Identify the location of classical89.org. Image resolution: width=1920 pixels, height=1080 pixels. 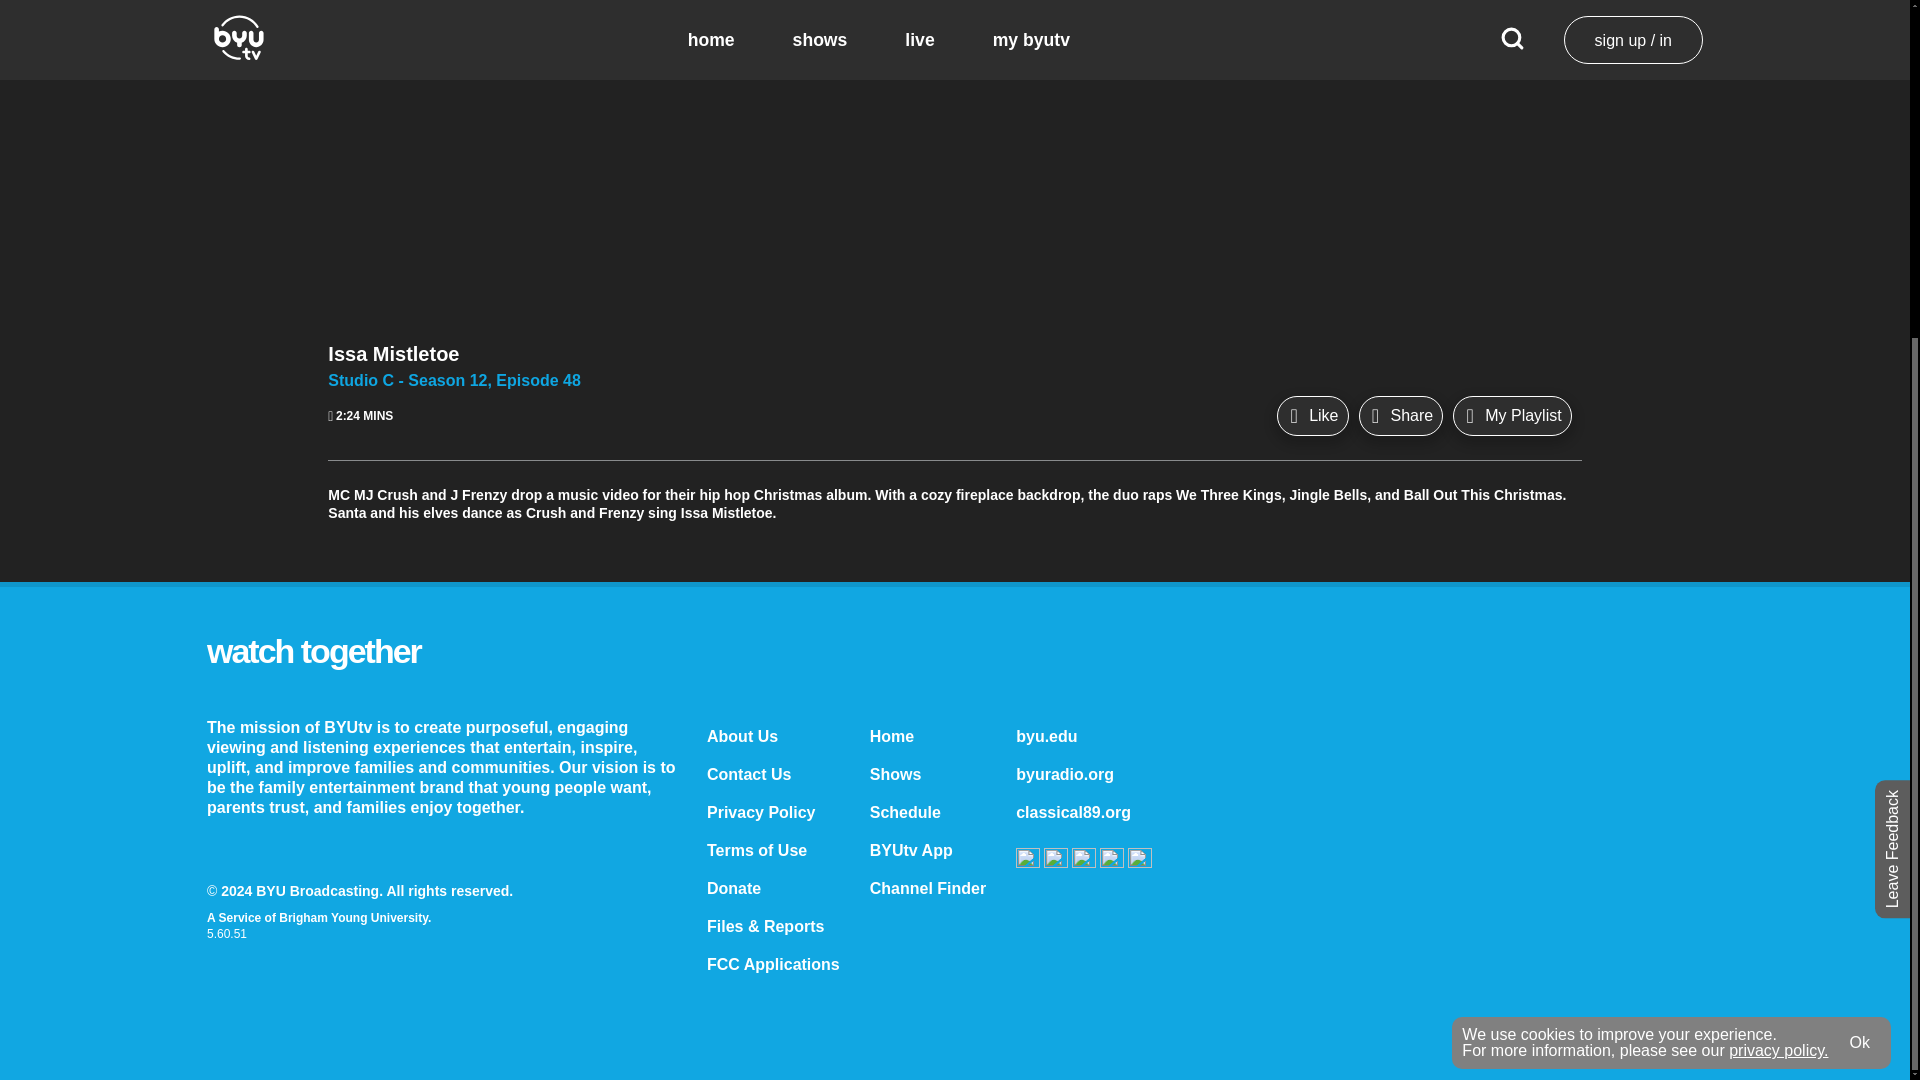
(1072, 812).